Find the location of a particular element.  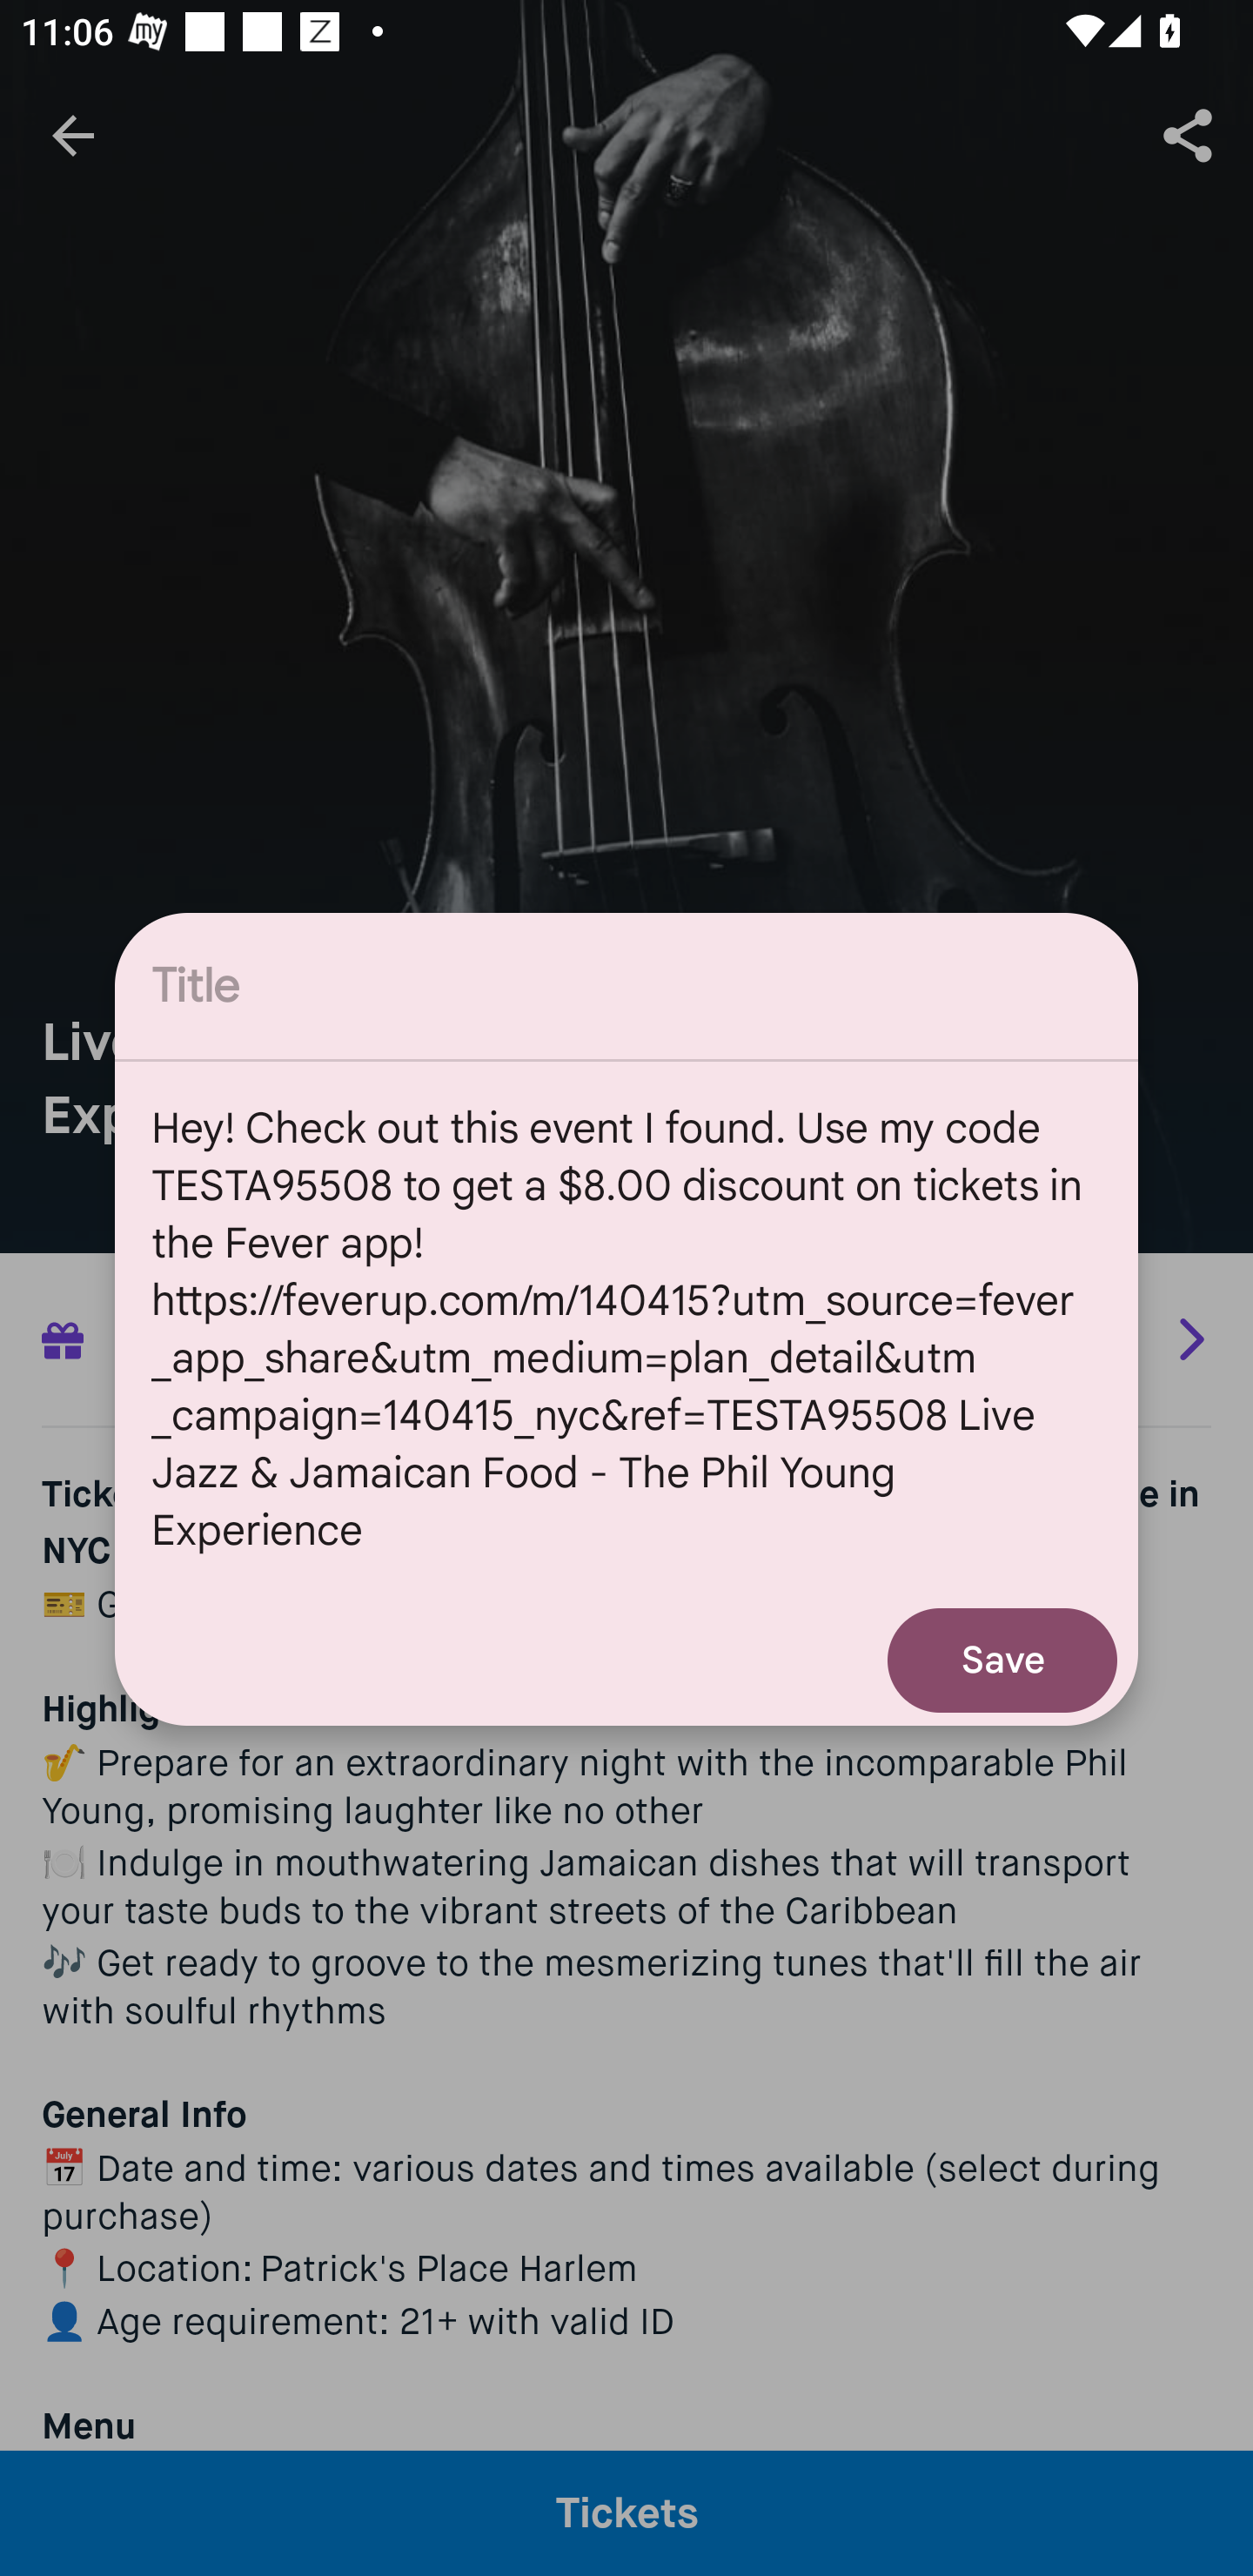

Title is located at coordinates (626, 985).